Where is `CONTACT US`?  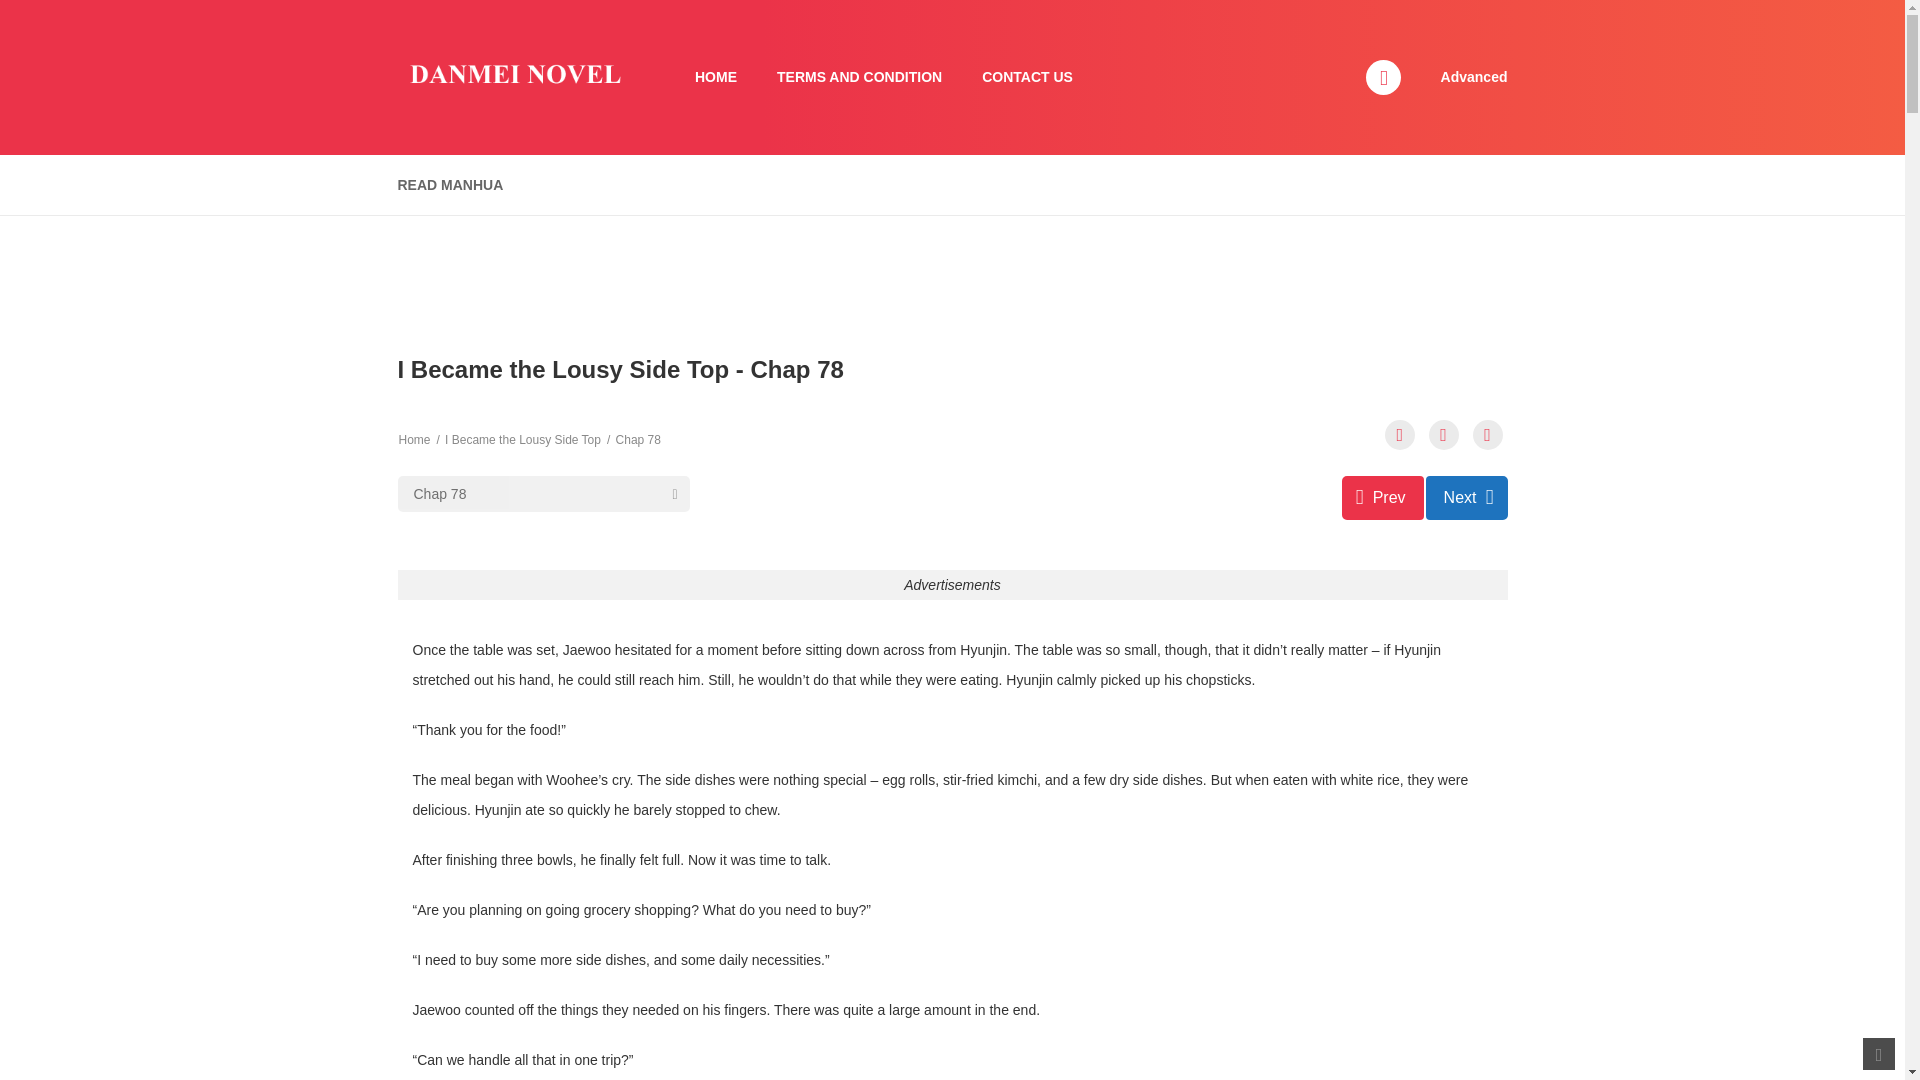
CONTACT US is located at coordinates (1026, 78).